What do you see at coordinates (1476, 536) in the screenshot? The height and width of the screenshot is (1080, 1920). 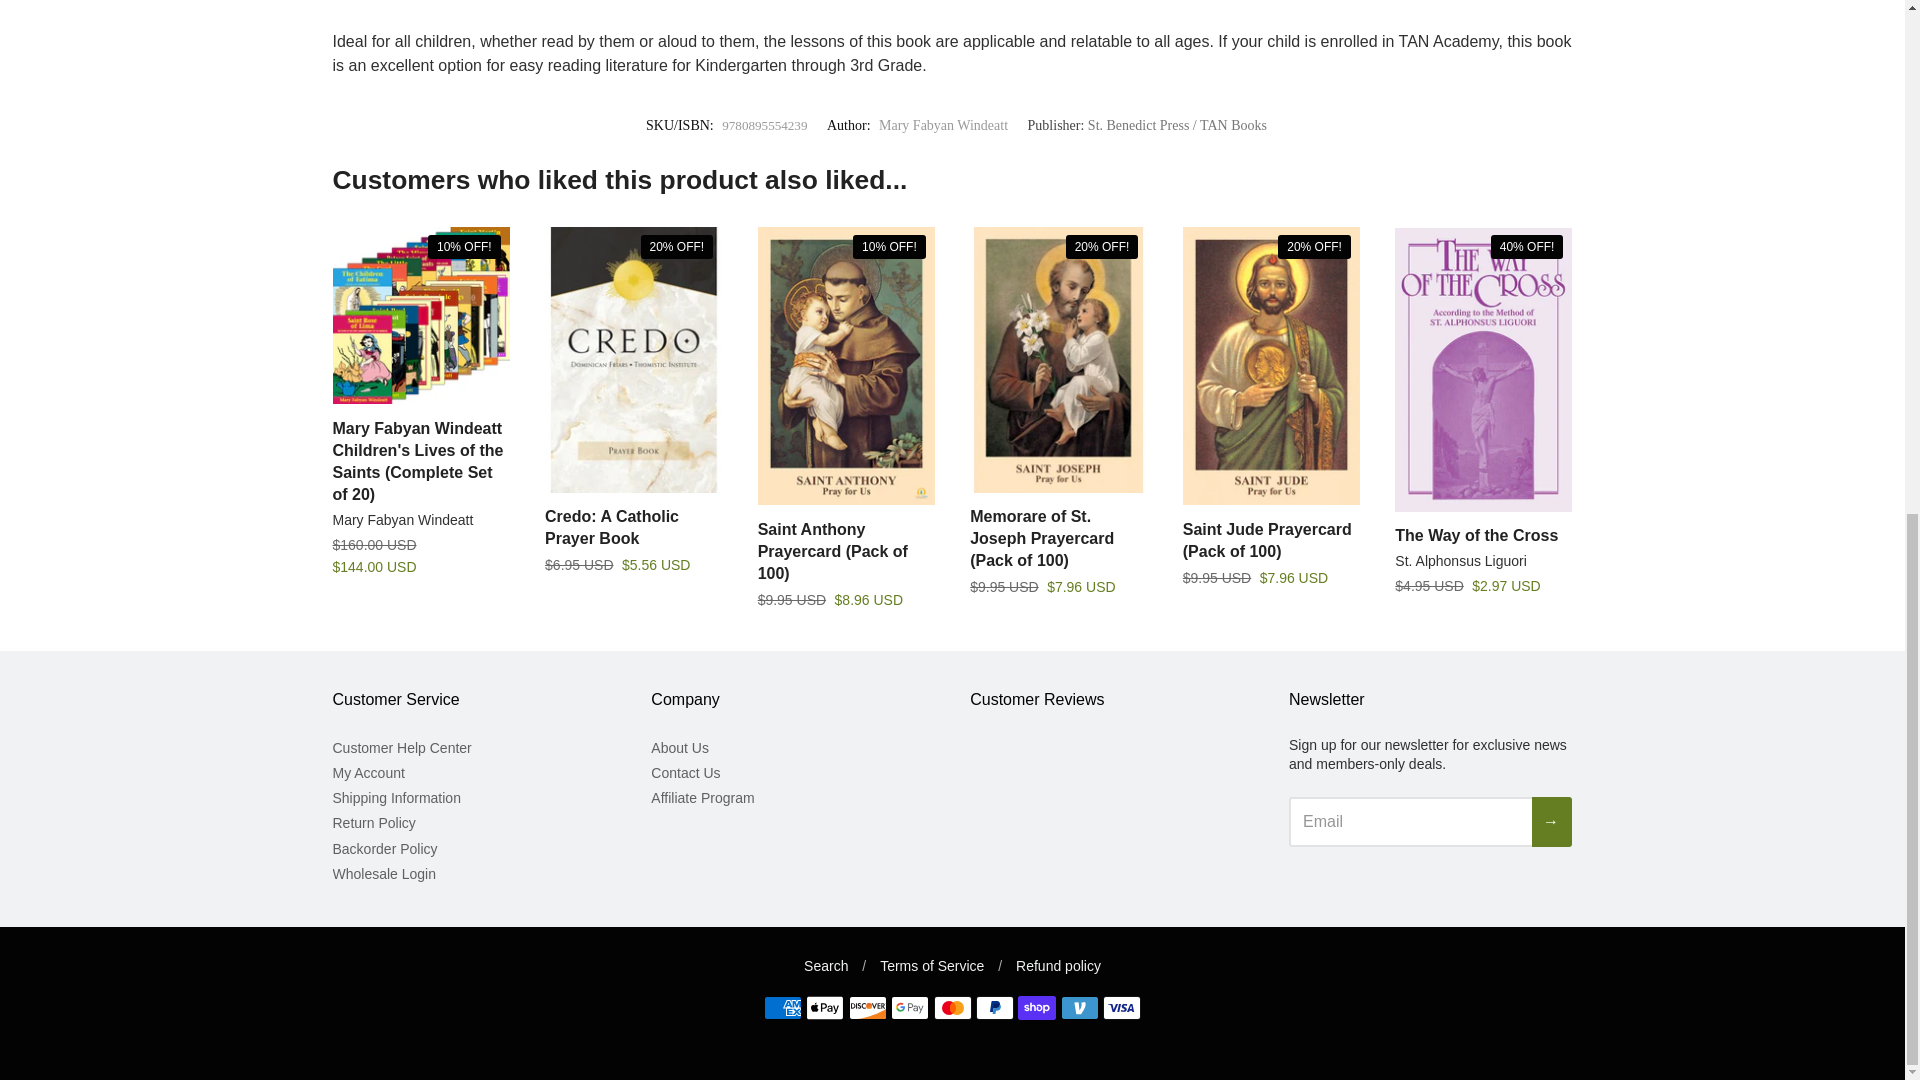 I see `The Way of the Cross` at bounding box center [1476, 536].